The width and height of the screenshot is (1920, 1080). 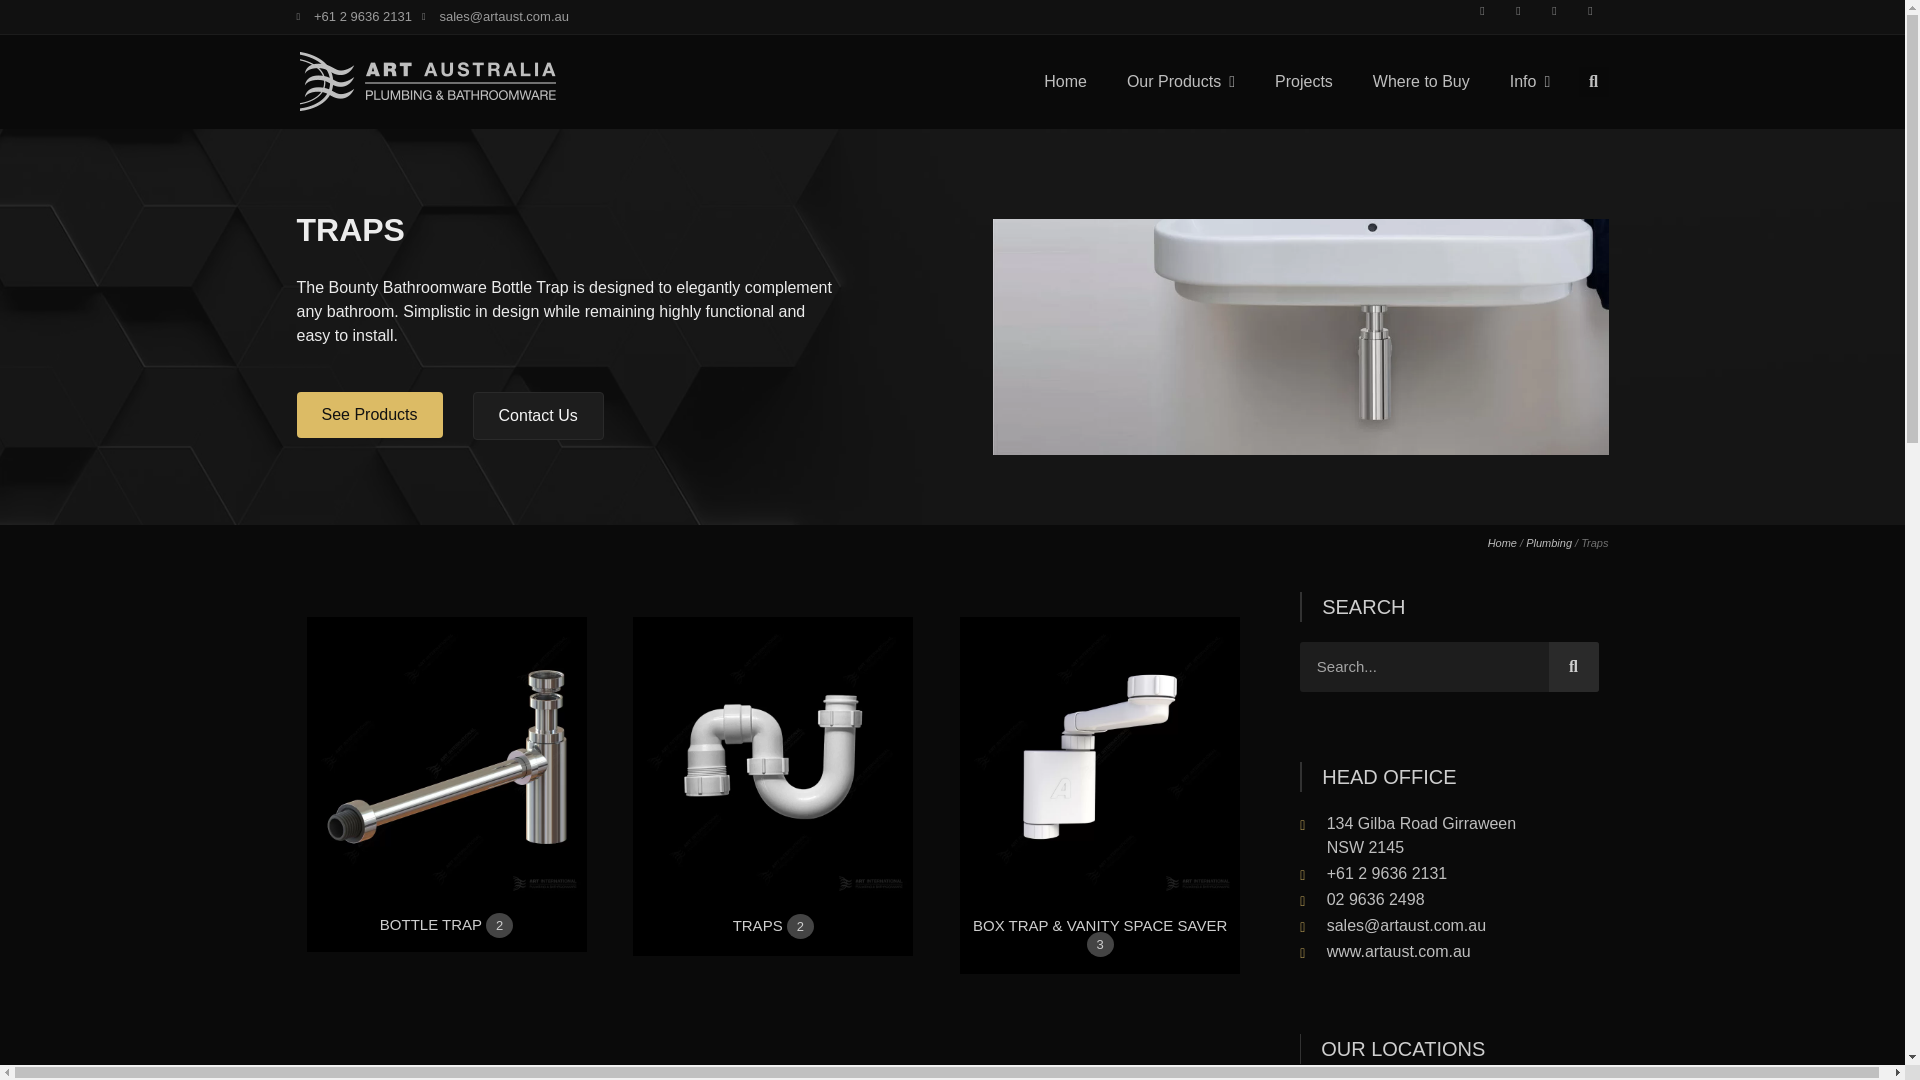 I want to click on Our Products, so click(x=1181, y=82).